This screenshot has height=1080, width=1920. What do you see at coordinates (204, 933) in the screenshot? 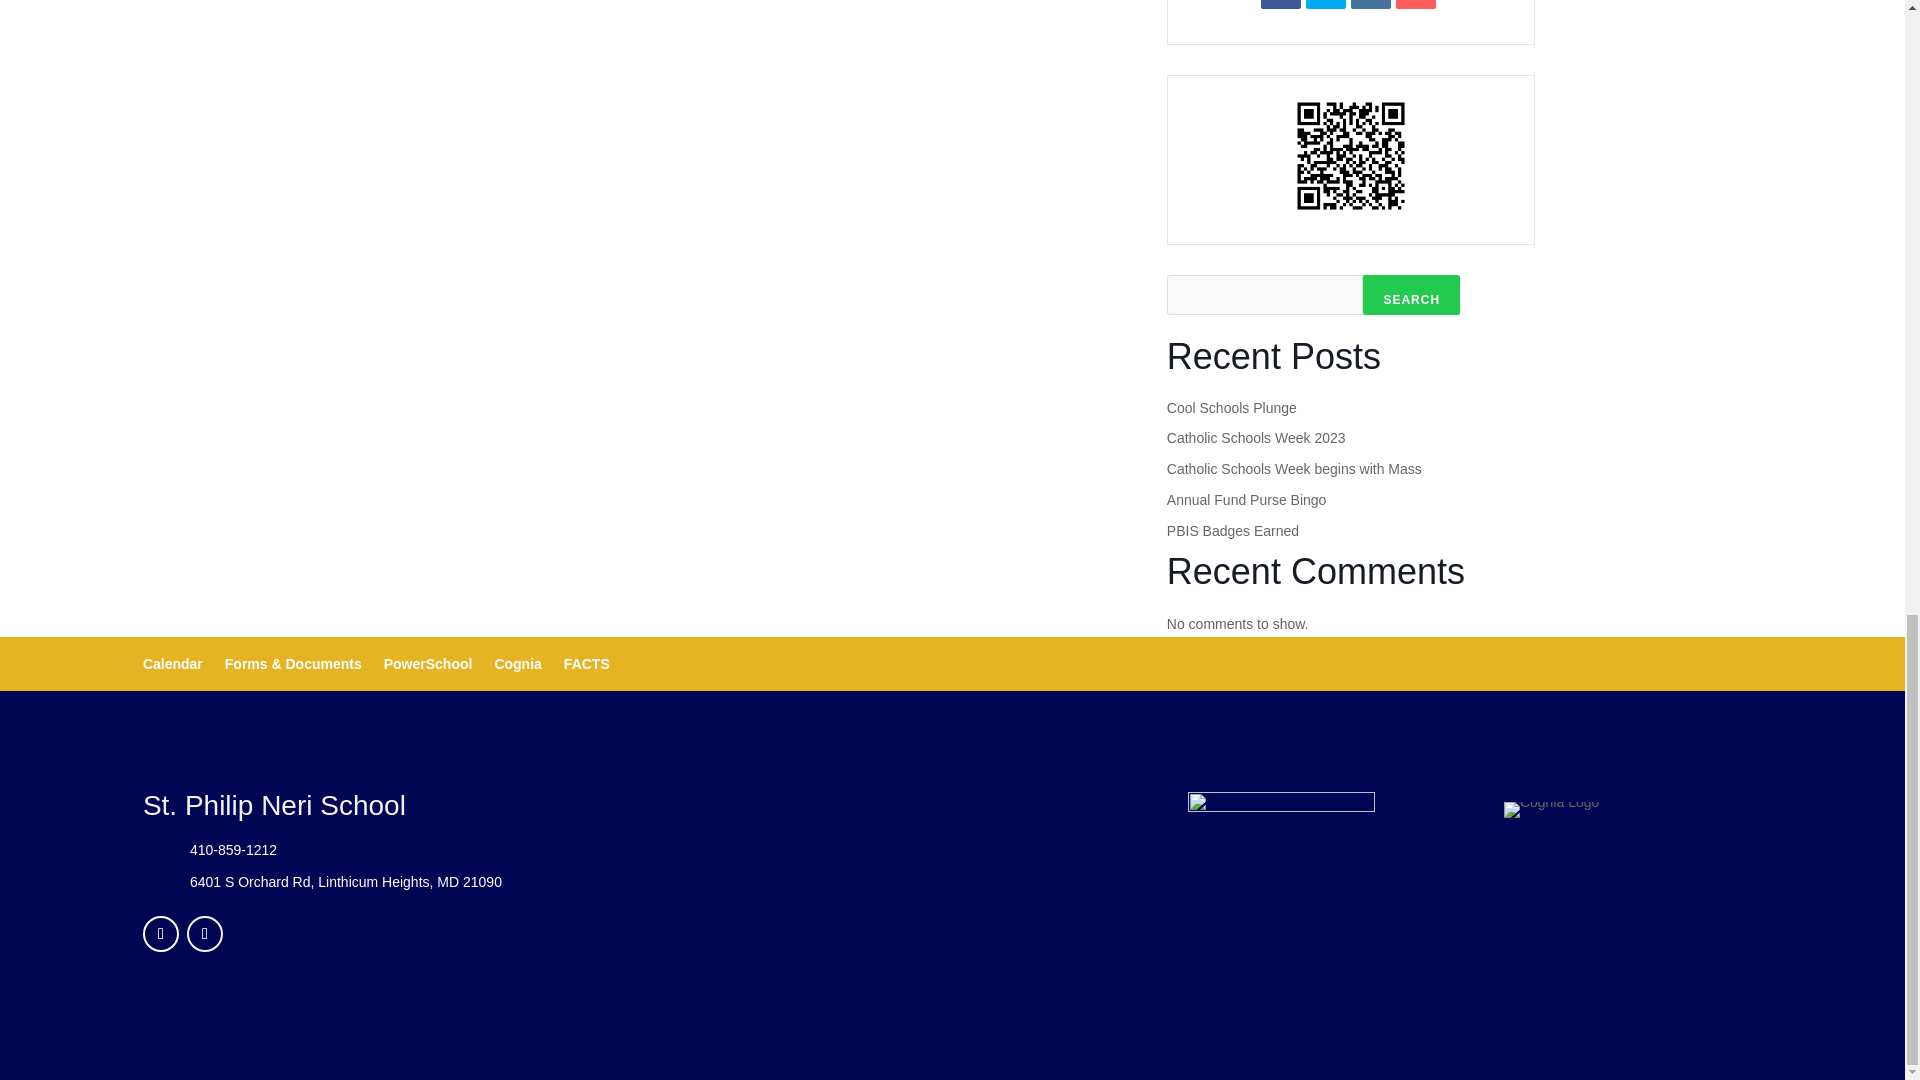
I see `Follow on Instagram` at bounding box center [204, 933].